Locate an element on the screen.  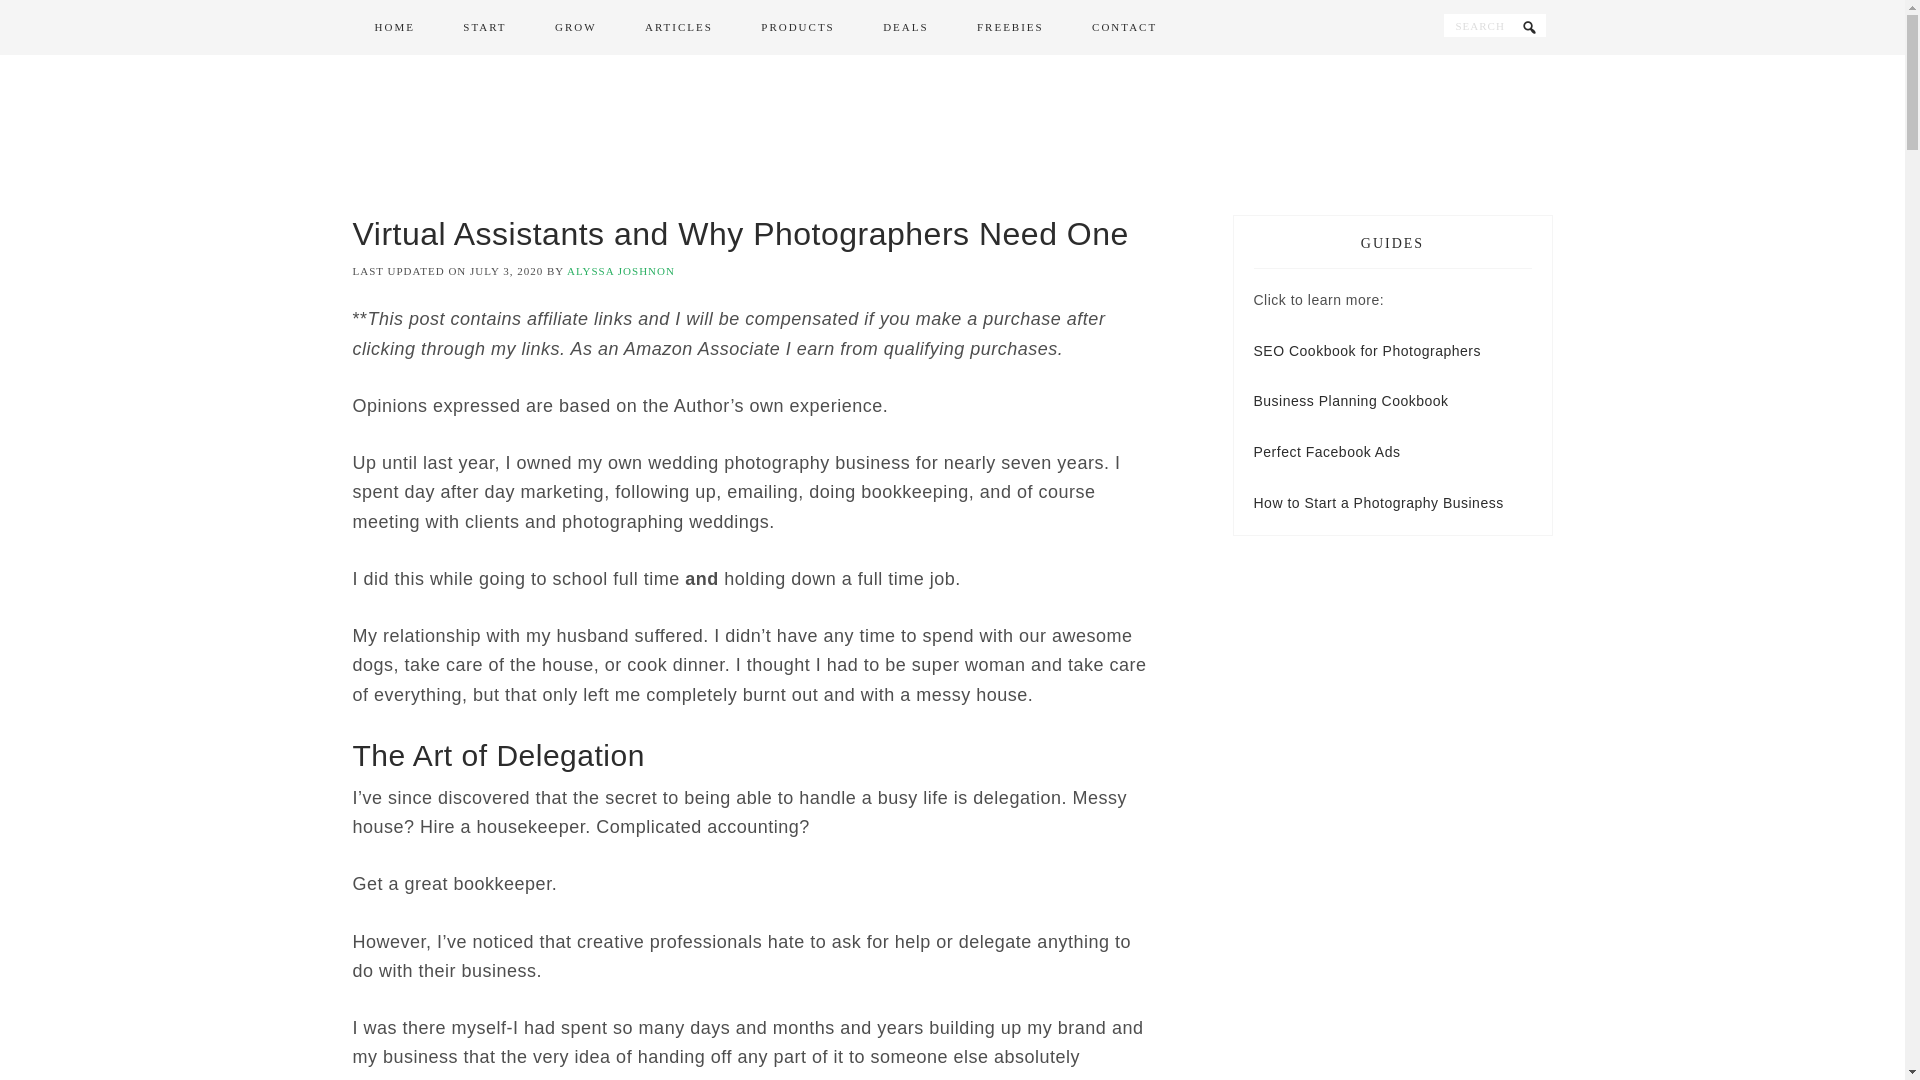
PRODUCTS is located at coordinates (798, 28).